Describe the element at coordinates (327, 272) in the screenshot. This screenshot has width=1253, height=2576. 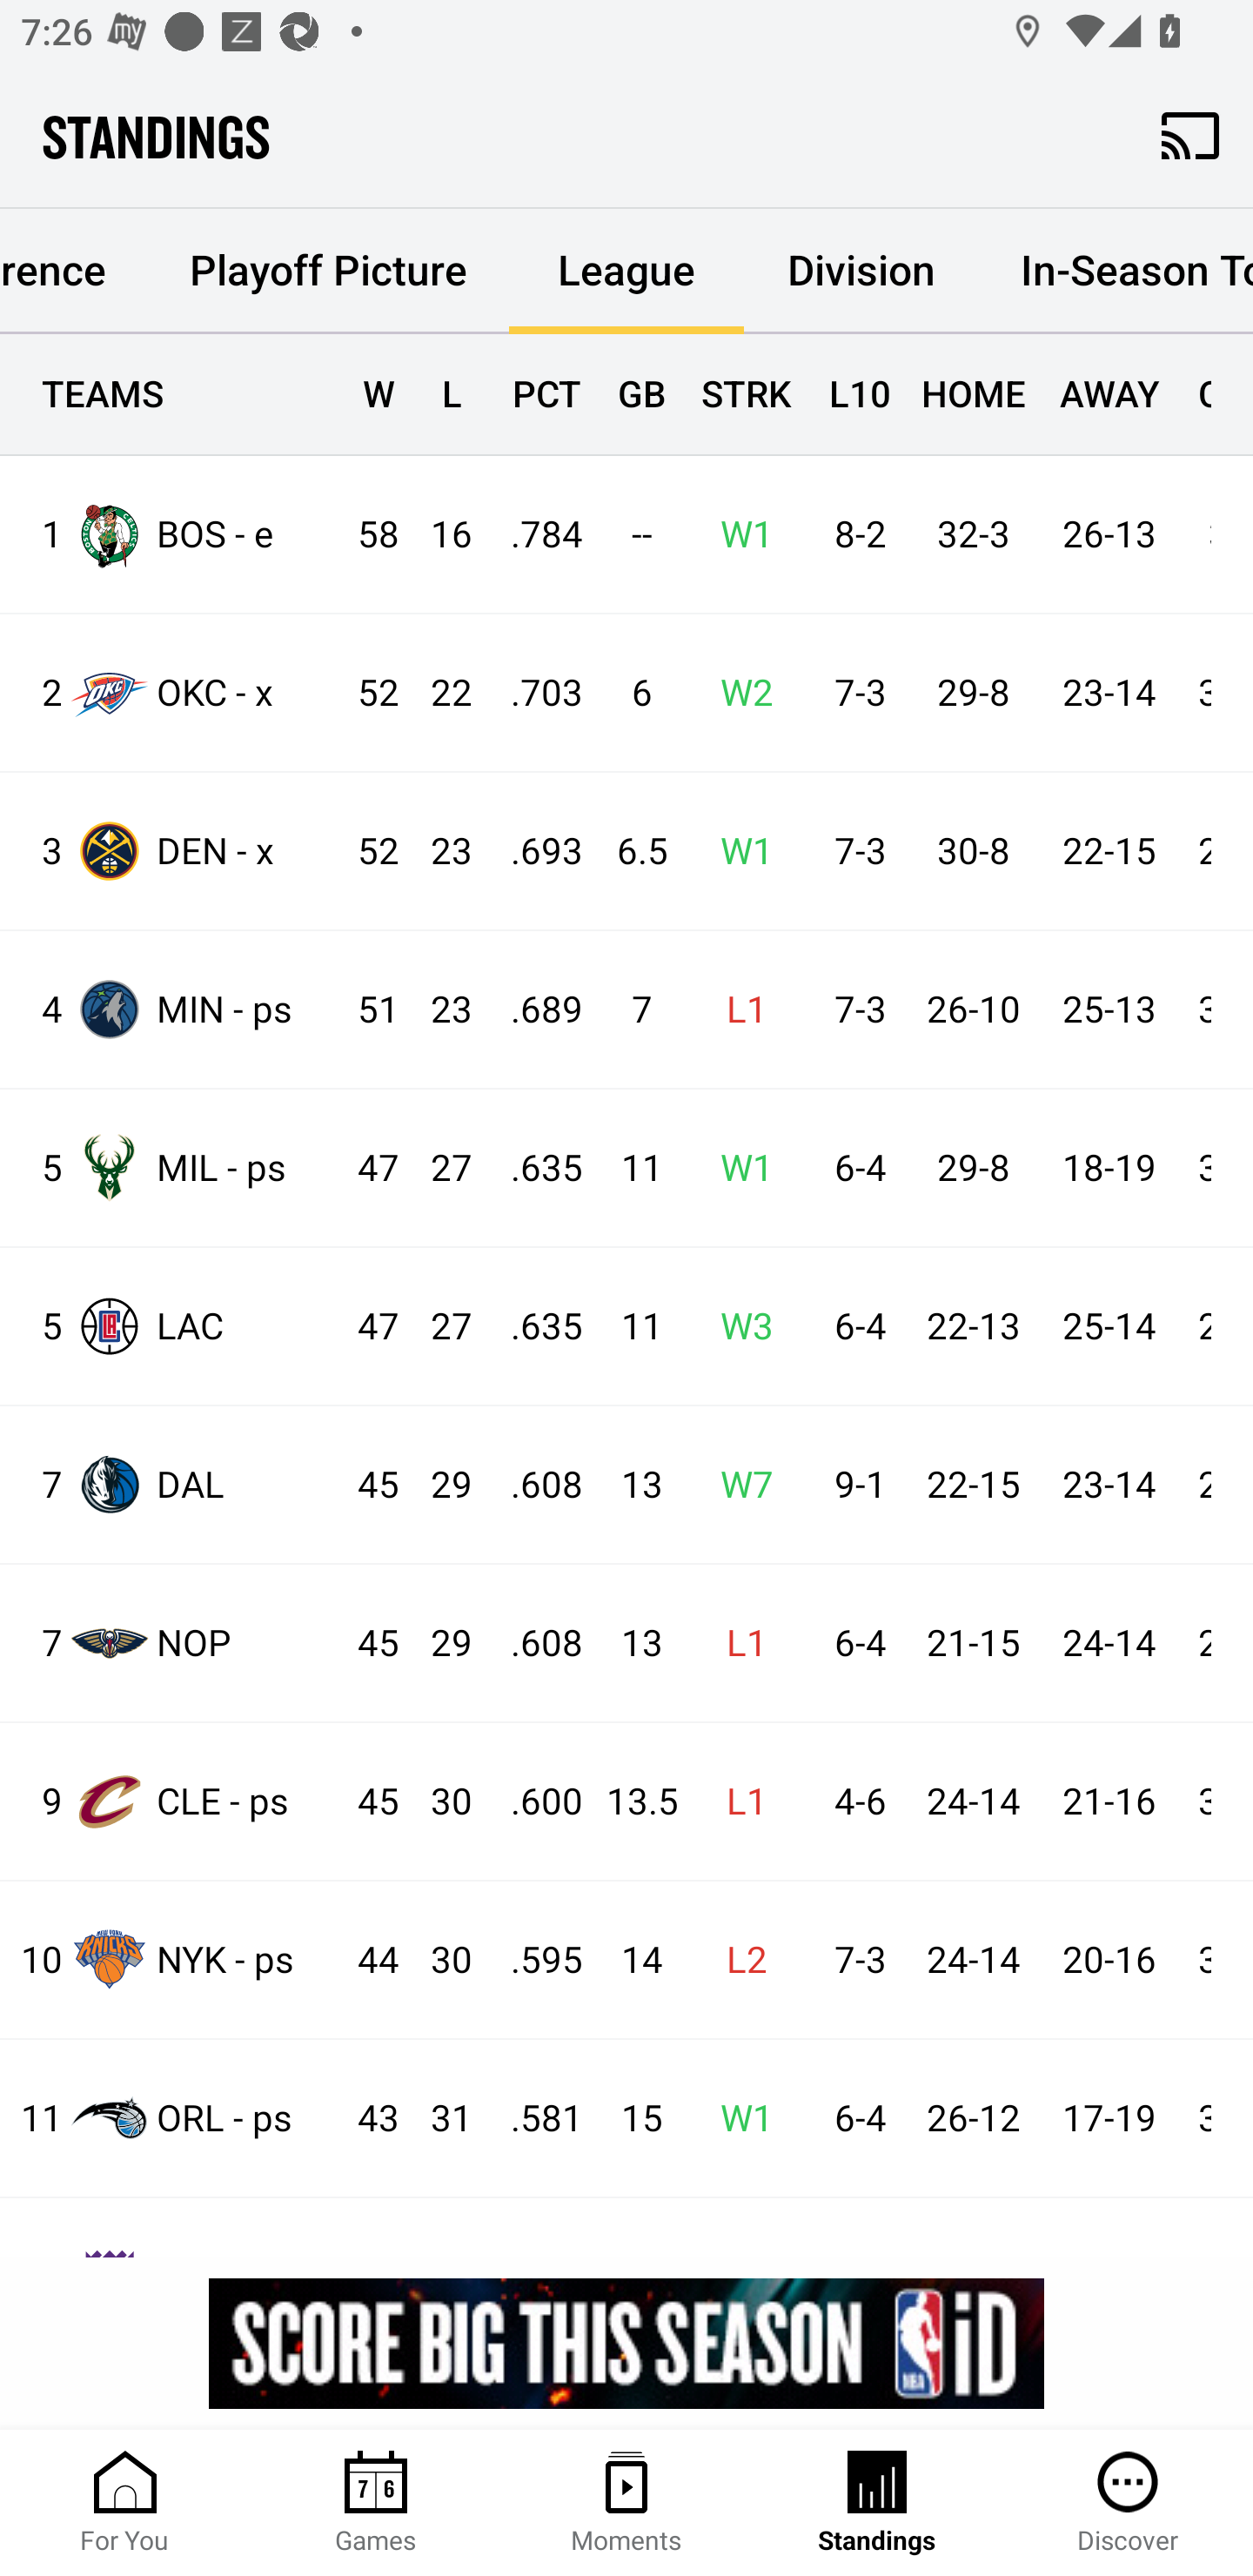
I see `Playoff Picture` at that location.